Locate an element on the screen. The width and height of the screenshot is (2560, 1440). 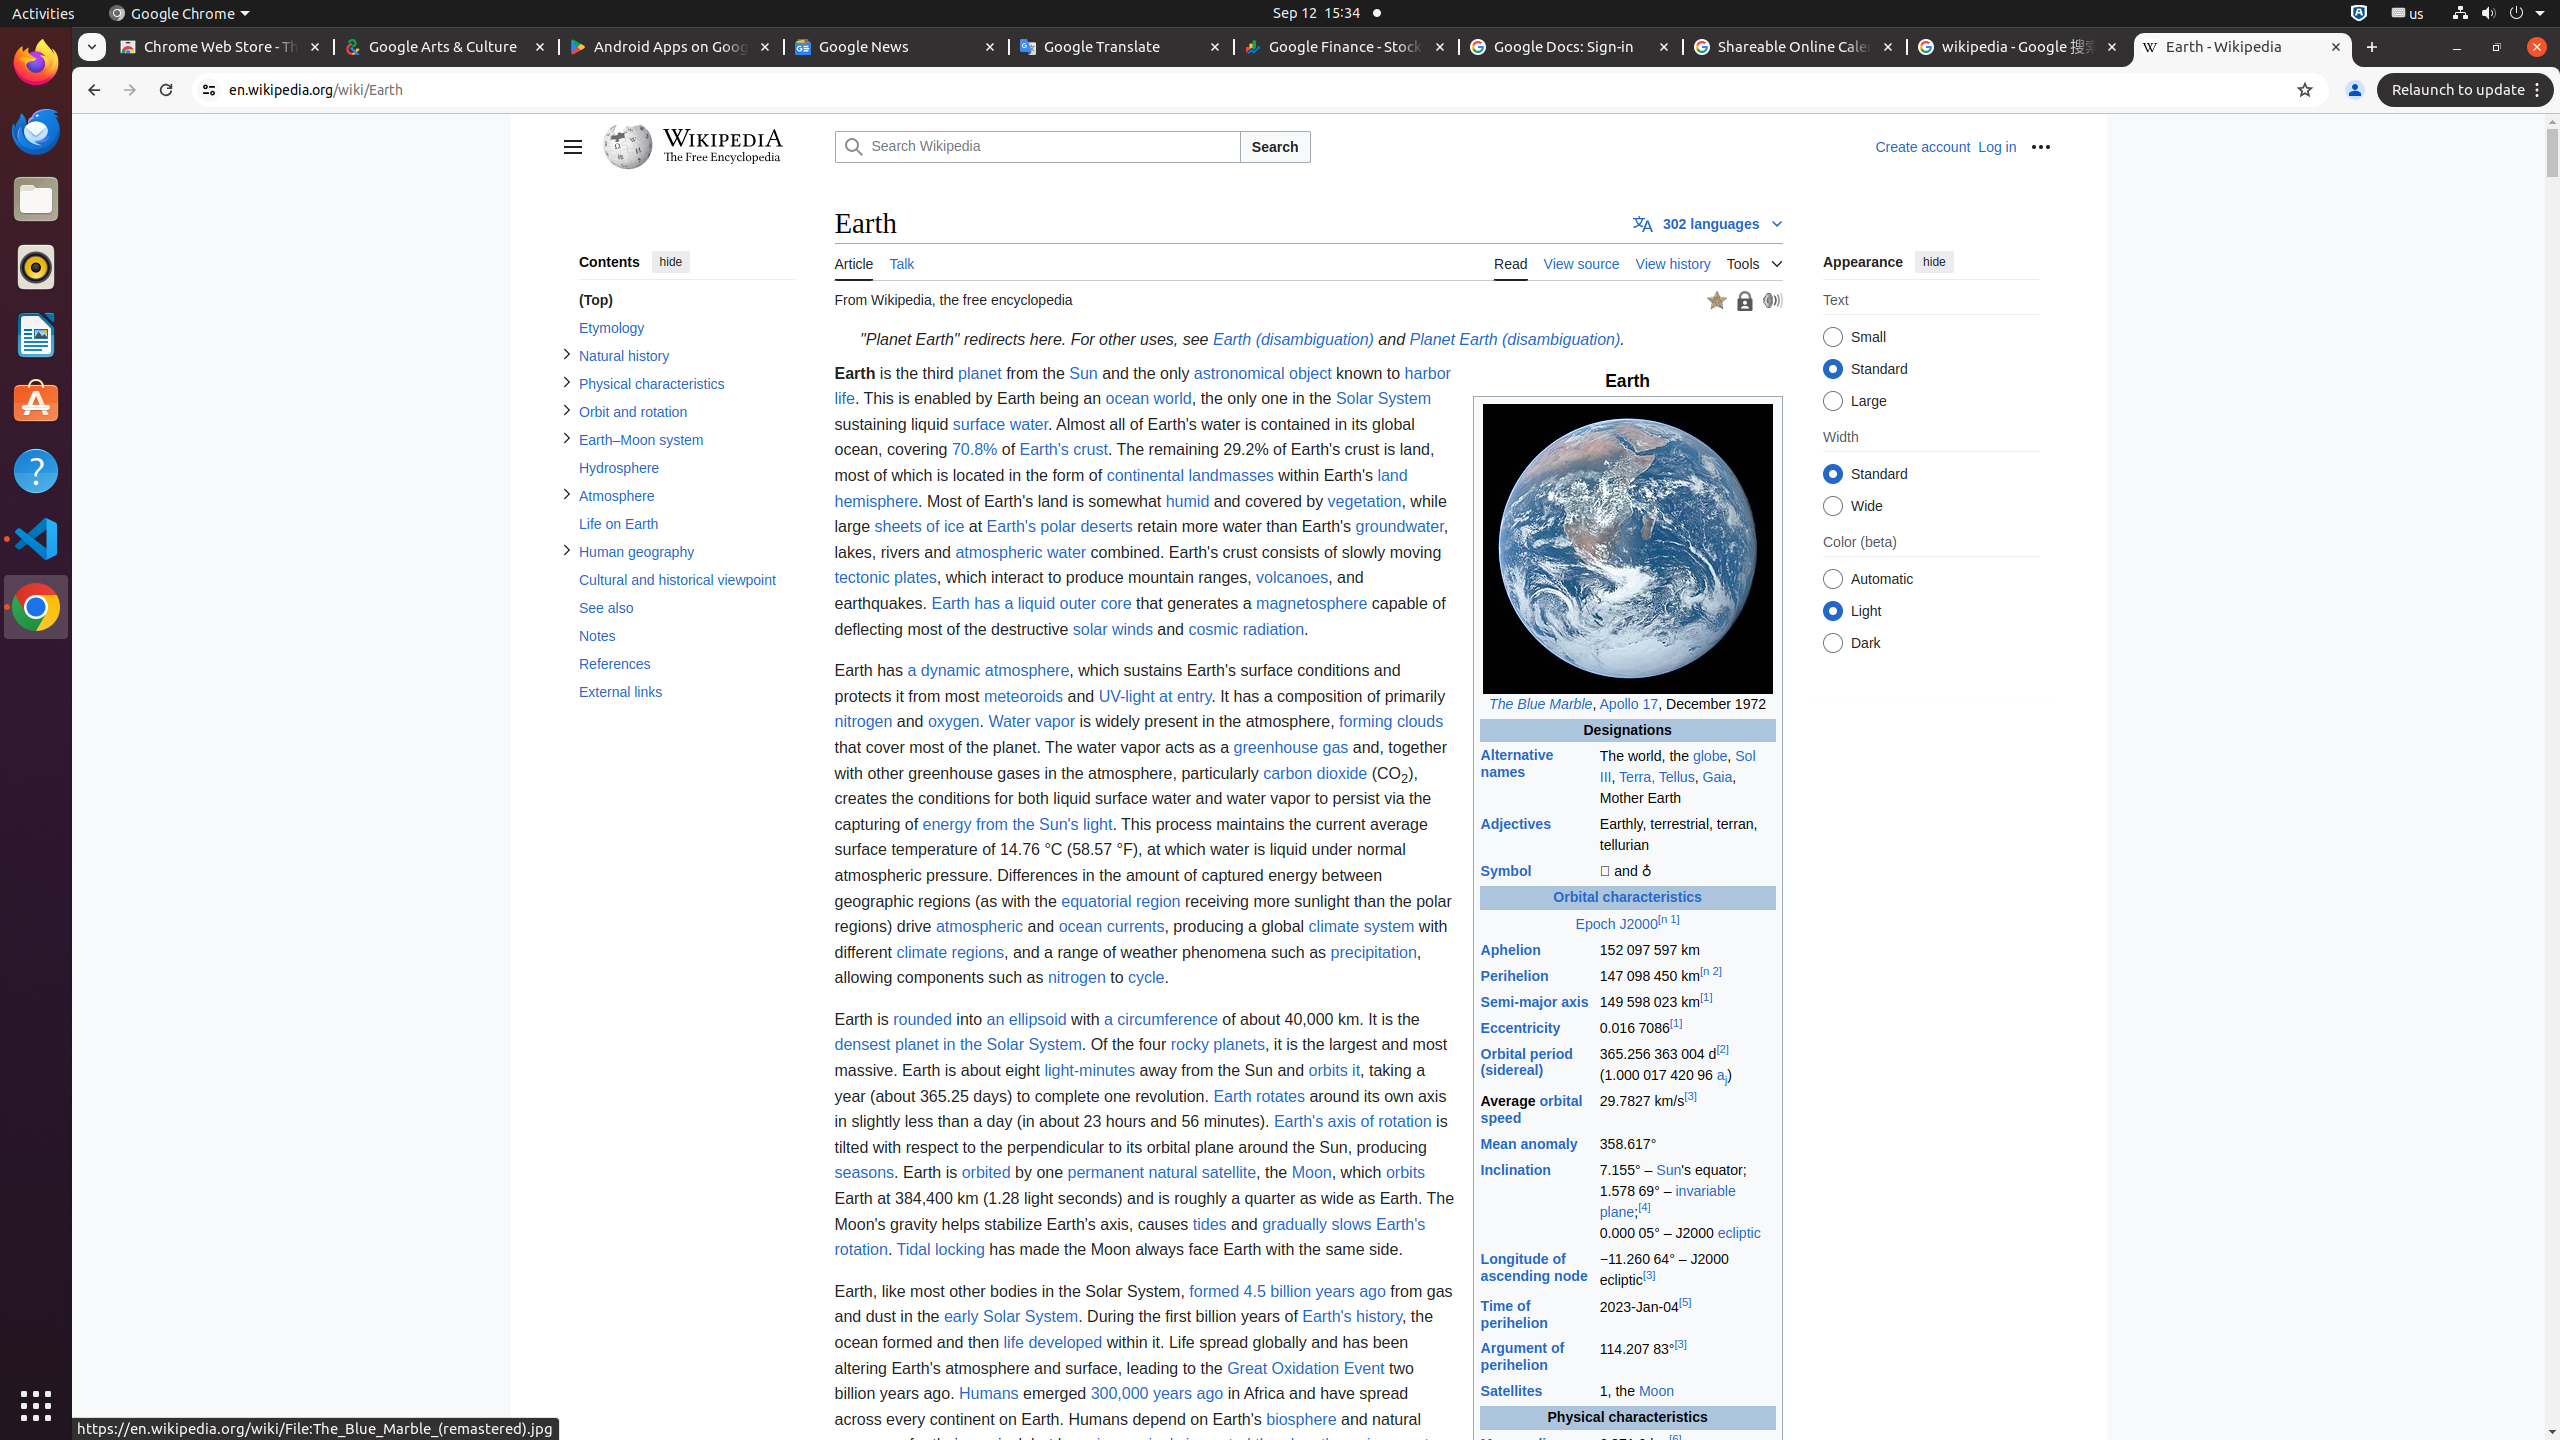
surface water is located at coordinates (1000, 424).